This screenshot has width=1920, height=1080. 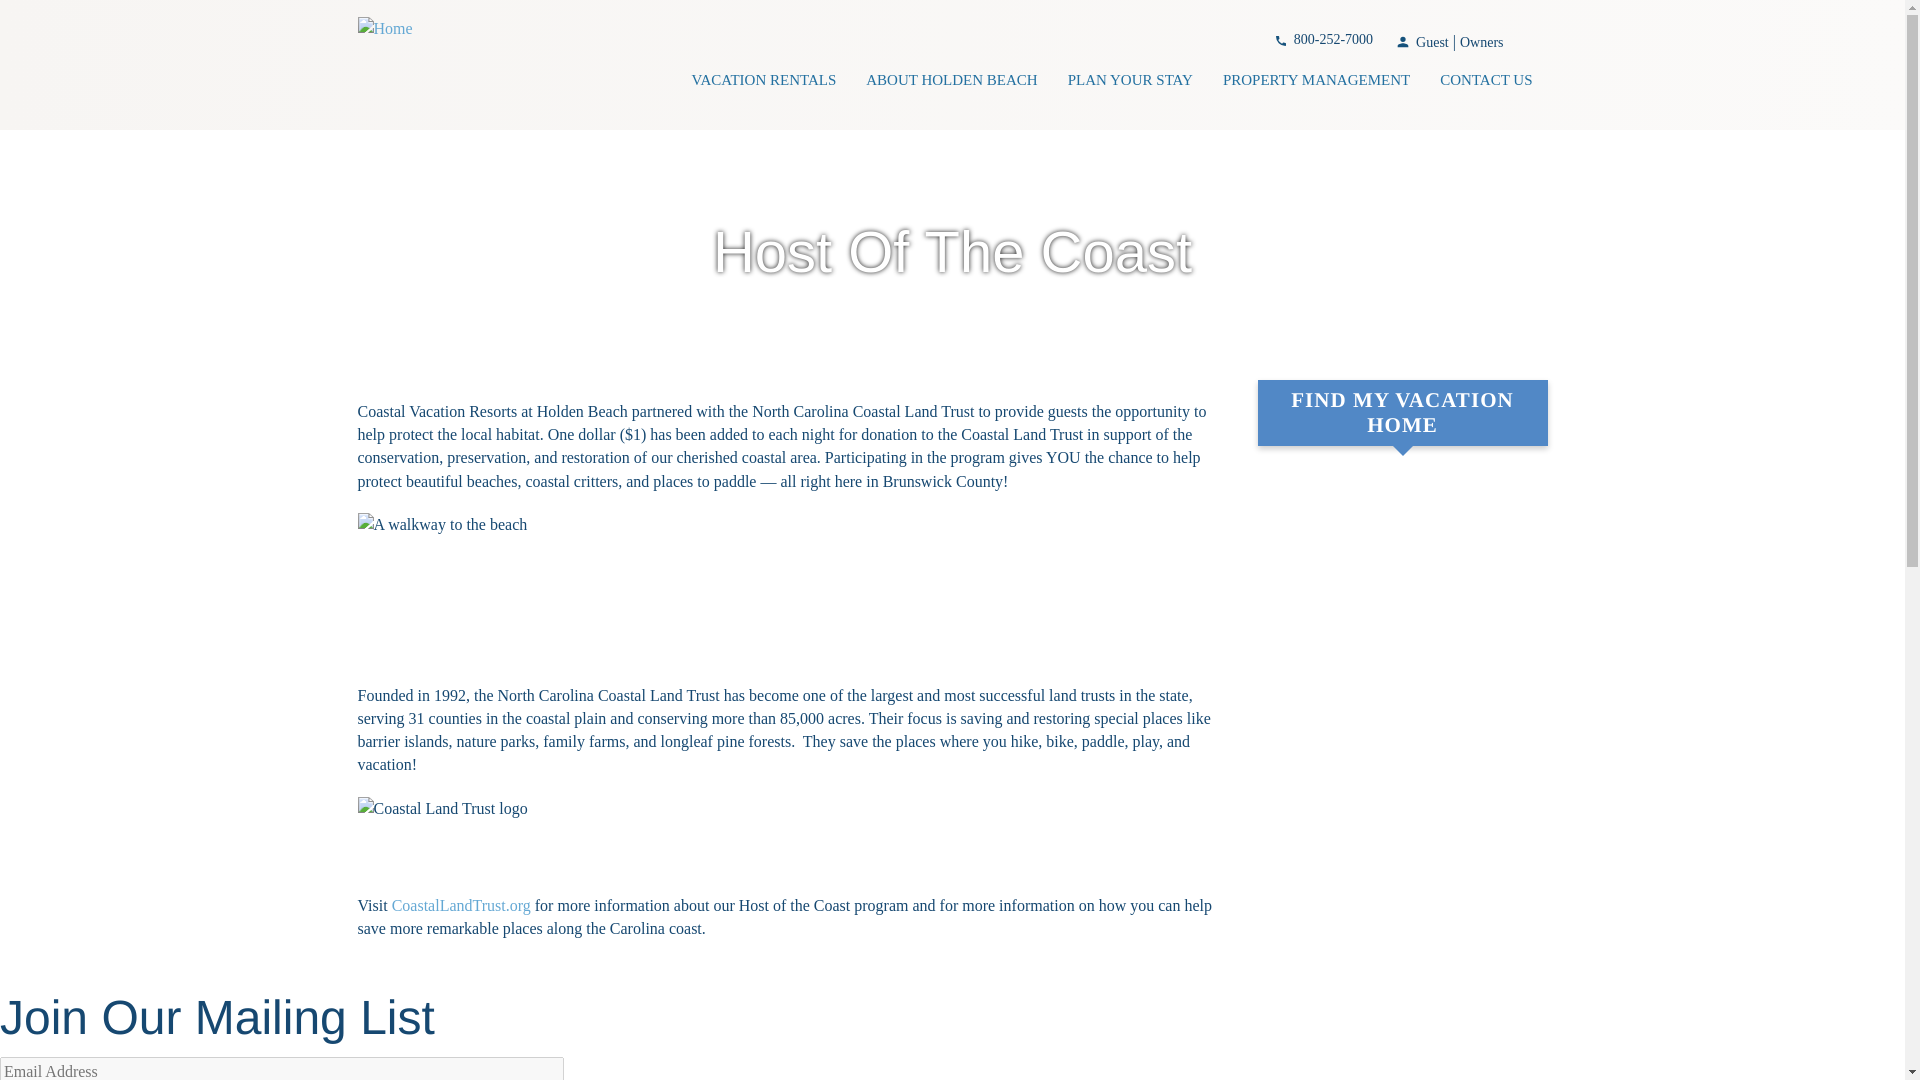 What do you see at coordinates (1130, 83) in the screenshot?
I see `PLAN YOUR STAY` at bounding box center [1130, 83].